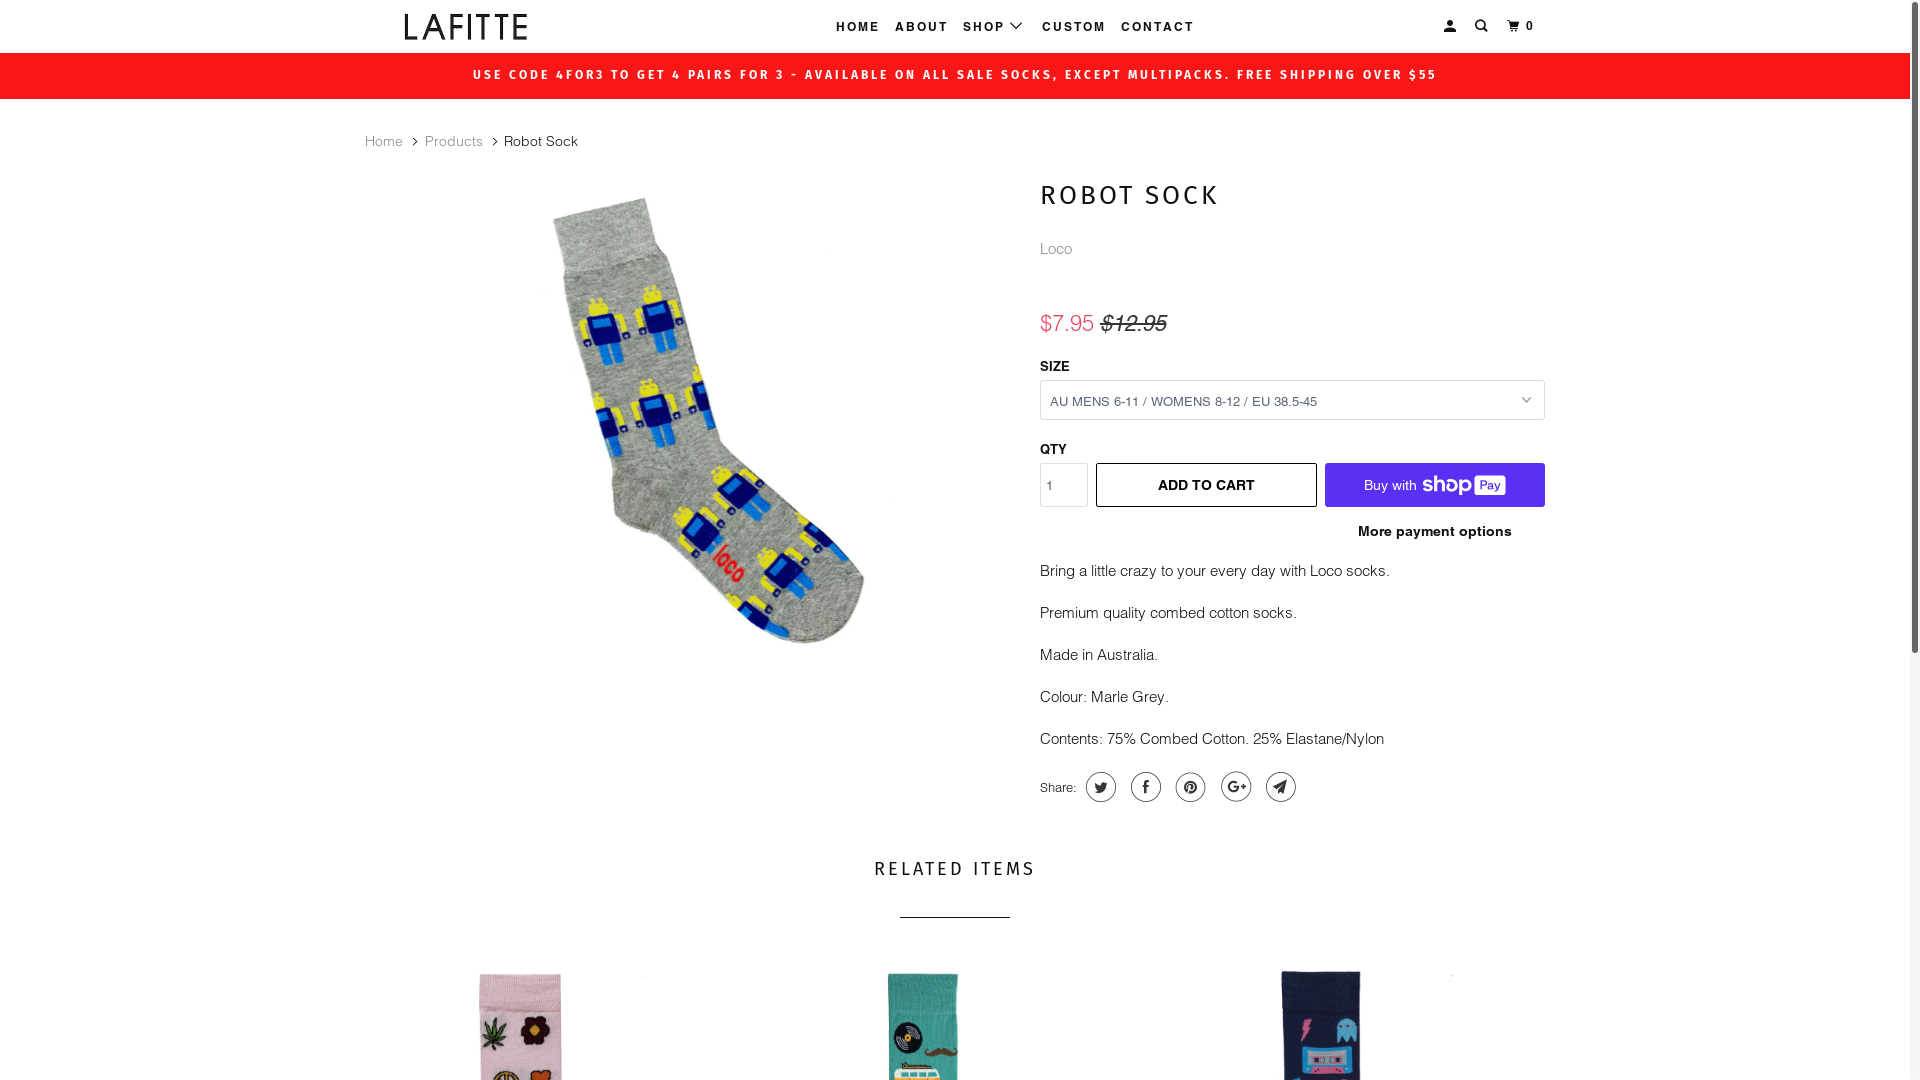 The height and width of the screenshot is (1080, 1920). What do you see at coordinates (454, 141) in the screenshot?
I see `Products` at bounding box center [454, 141].